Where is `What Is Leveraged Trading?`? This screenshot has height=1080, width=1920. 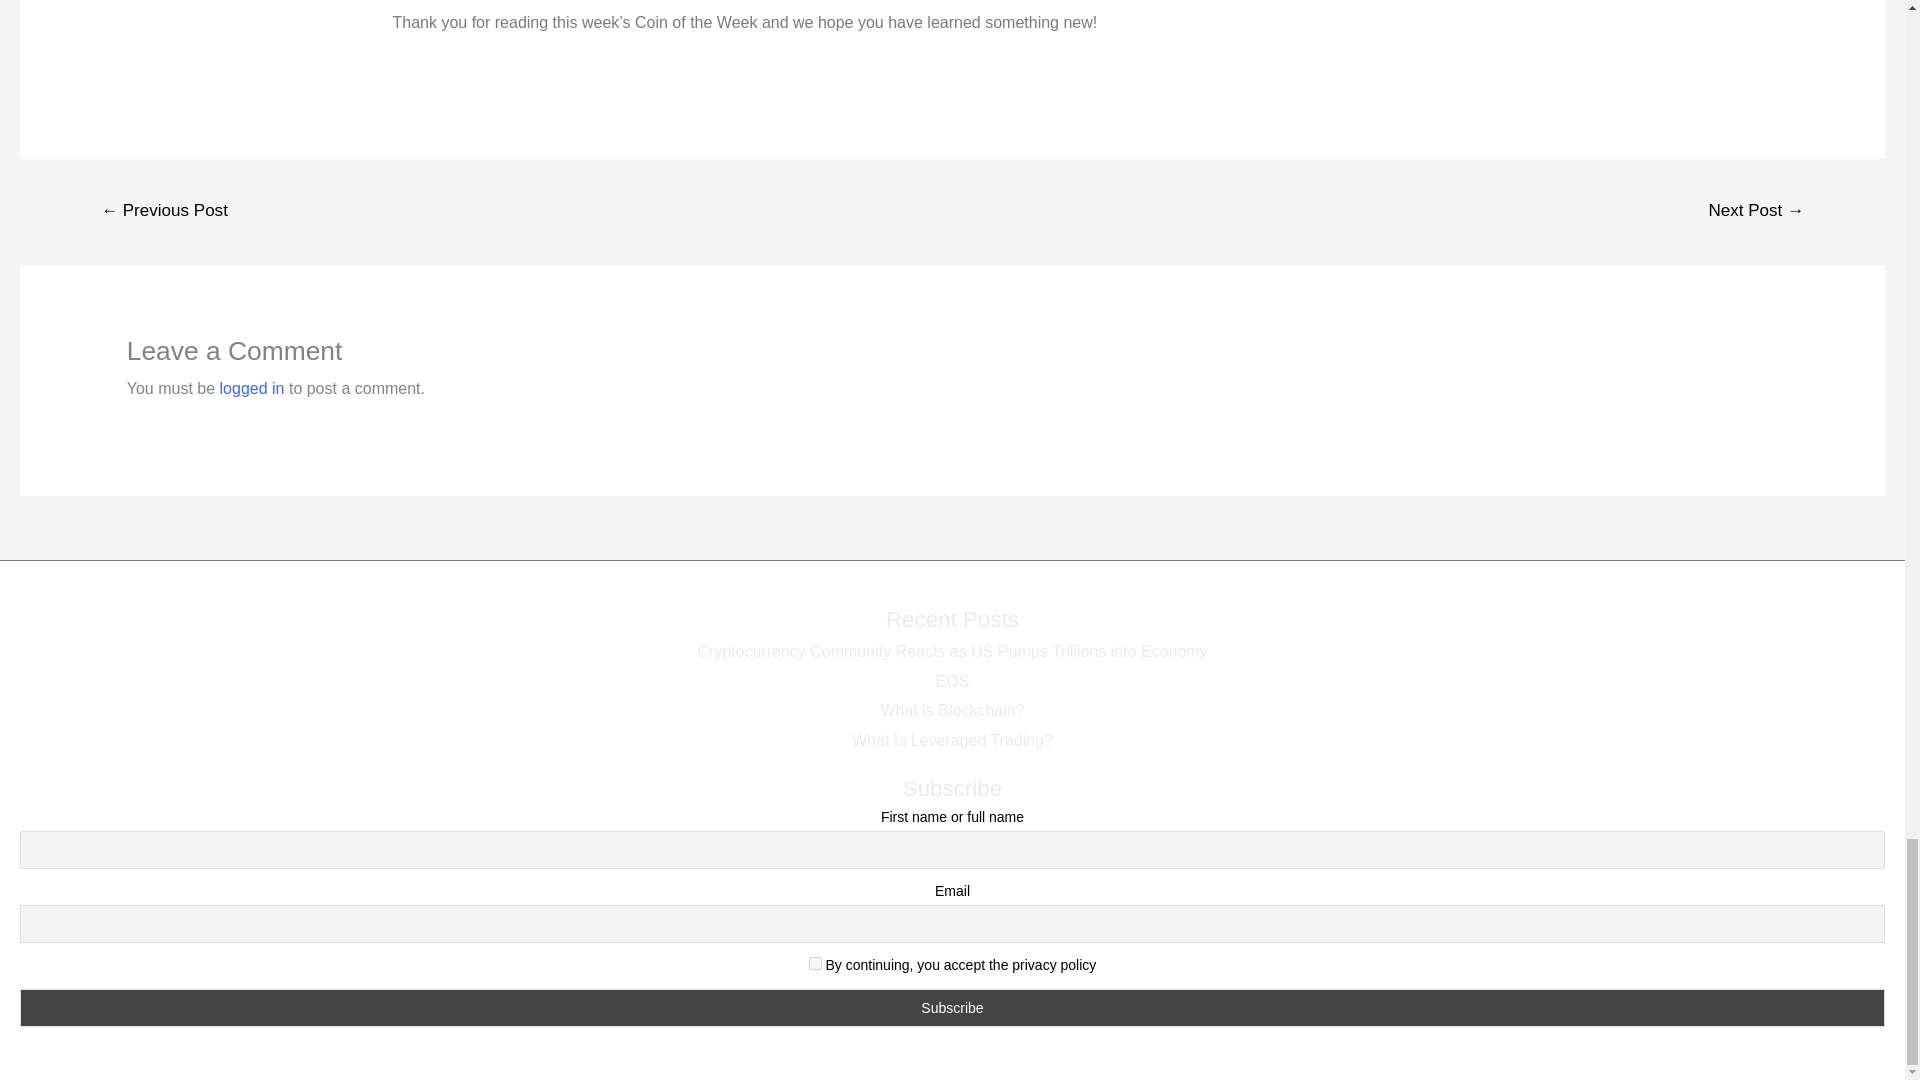 What Is Leveraged Trading? is located at coordinates (952, 740).